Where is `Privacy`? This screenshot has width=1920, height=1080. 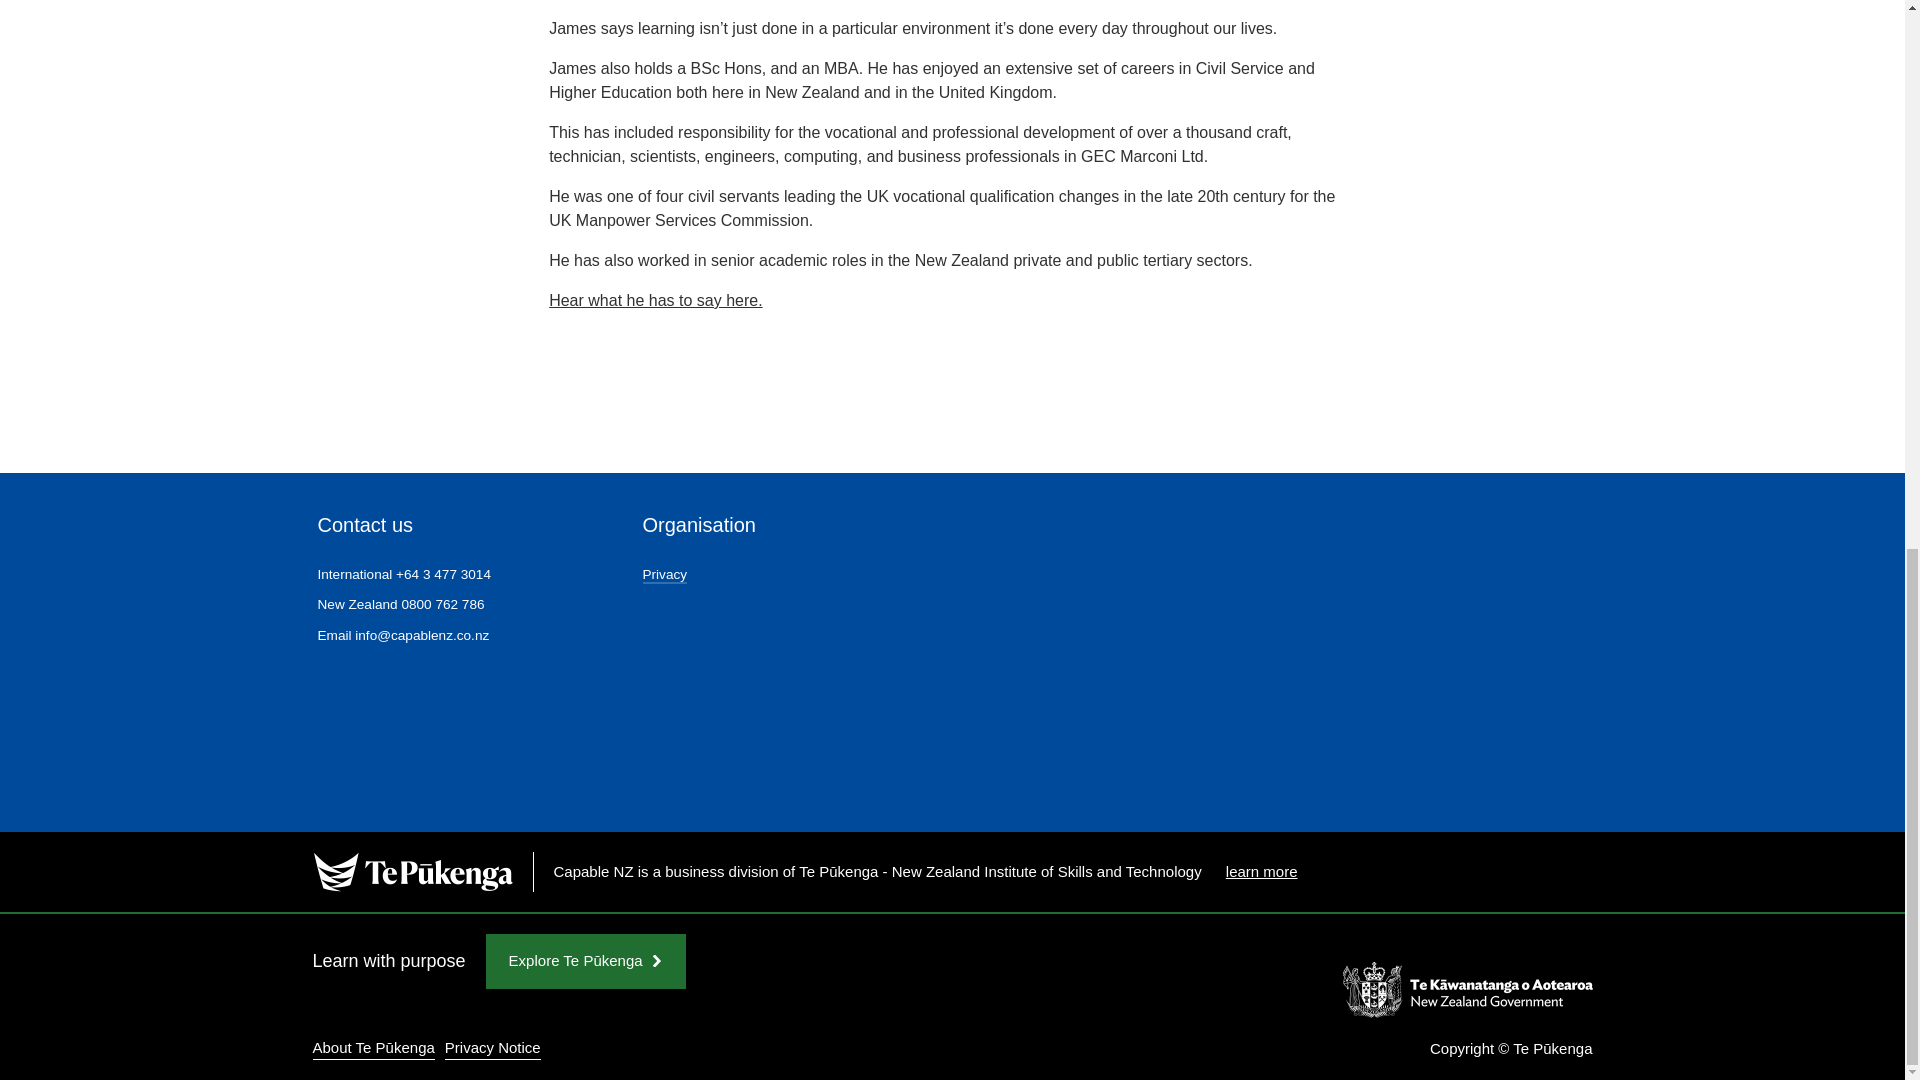
Privacy is located at coordinates (664, 576).